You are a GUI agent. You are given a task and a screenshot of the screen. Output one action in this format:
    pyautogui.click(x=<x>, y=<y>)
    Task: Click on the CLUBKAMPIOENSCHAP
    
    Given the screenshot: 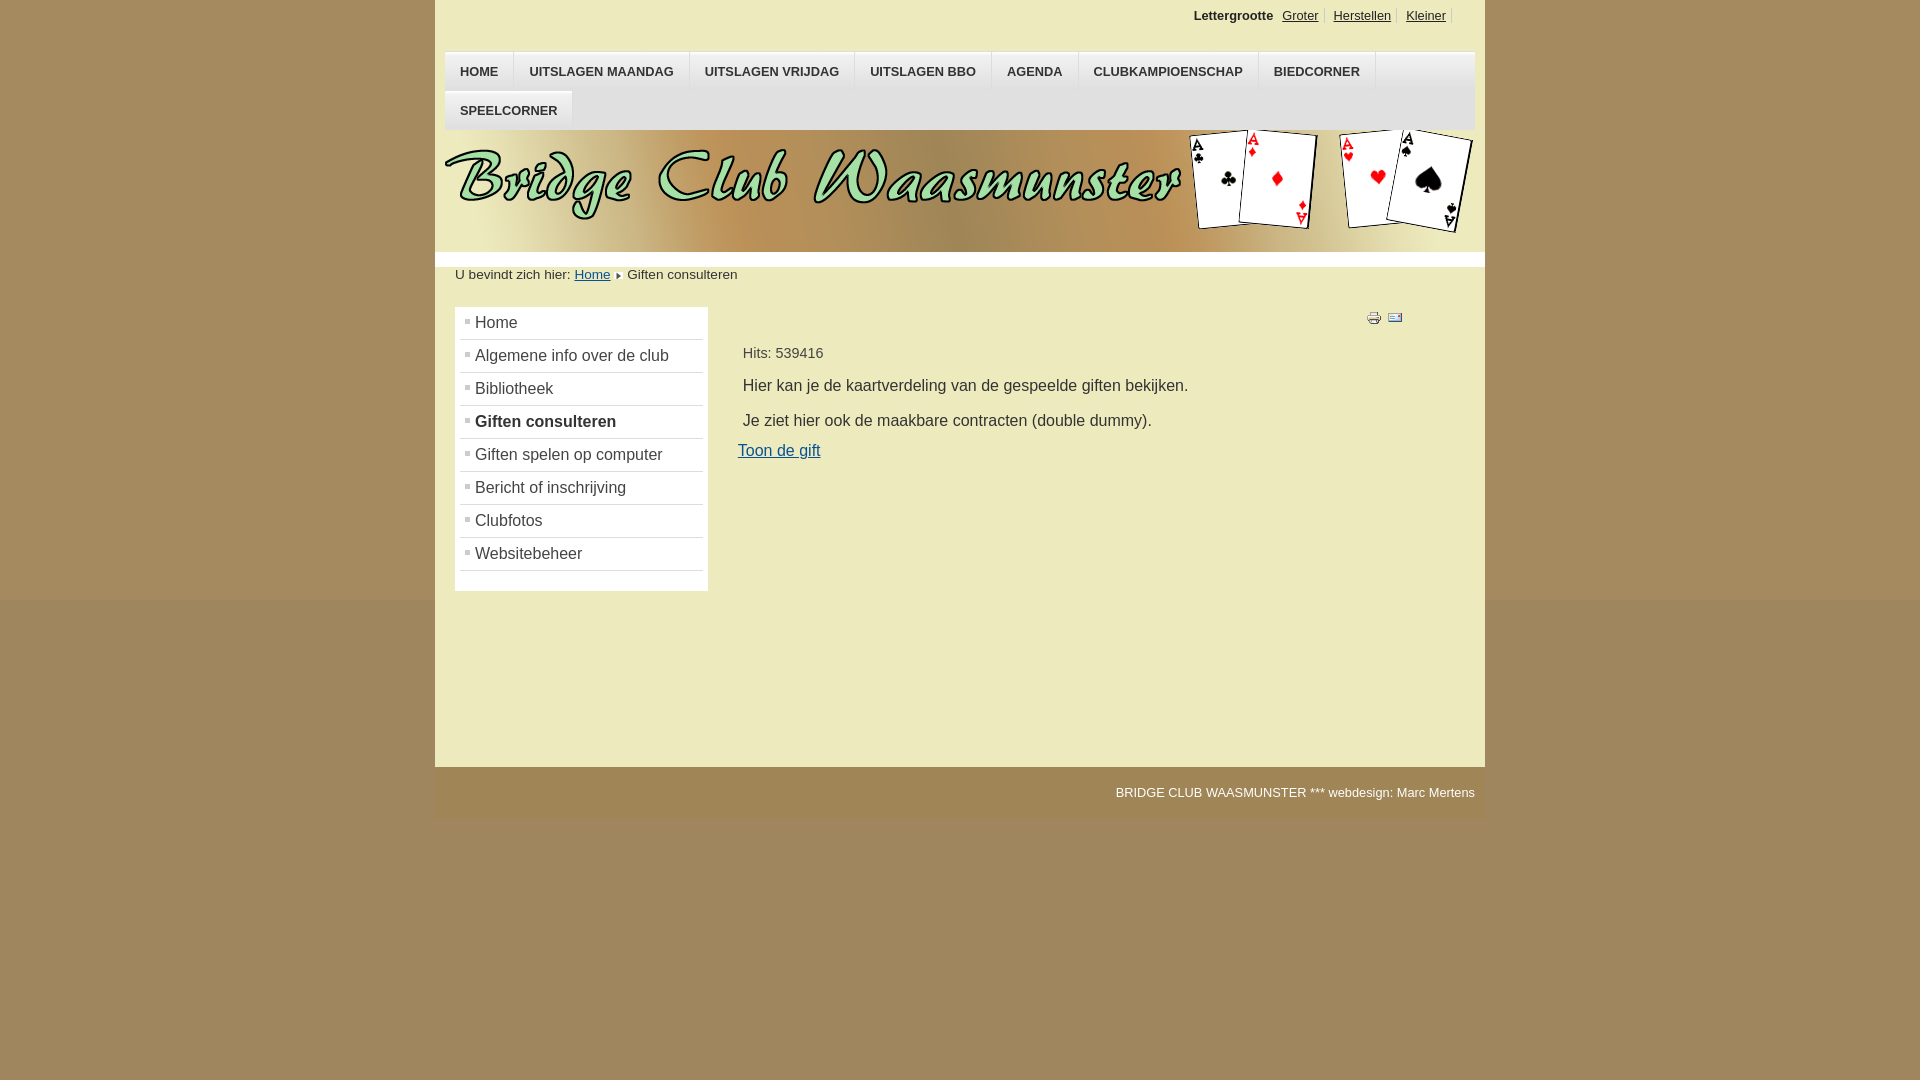 What is the action you would take?
    pyautogui.click(x=1169, y=72)
    